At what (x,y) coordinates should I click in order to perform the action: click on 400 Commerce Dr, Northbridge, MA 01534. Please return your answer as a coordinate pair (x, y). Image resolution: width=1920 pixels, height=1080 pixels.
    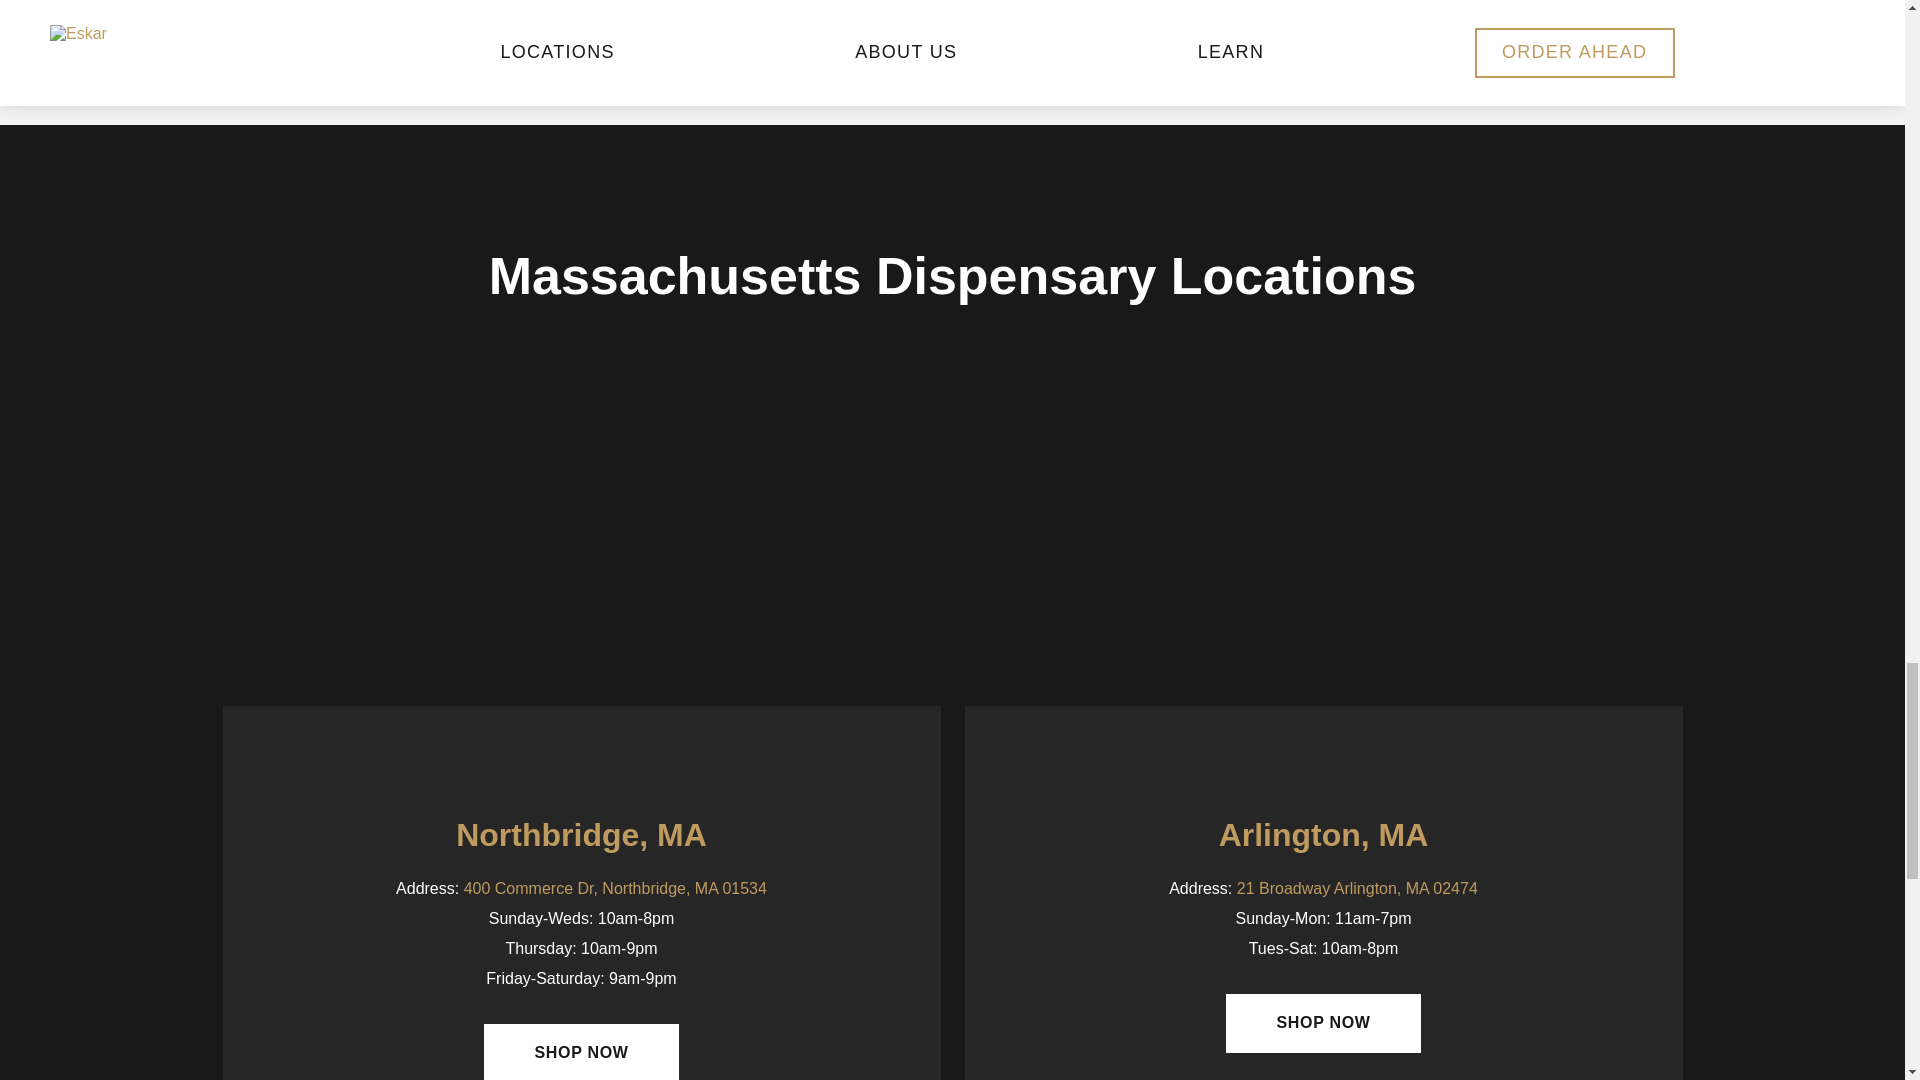
    Looking at the image, I should click on (615, 888).